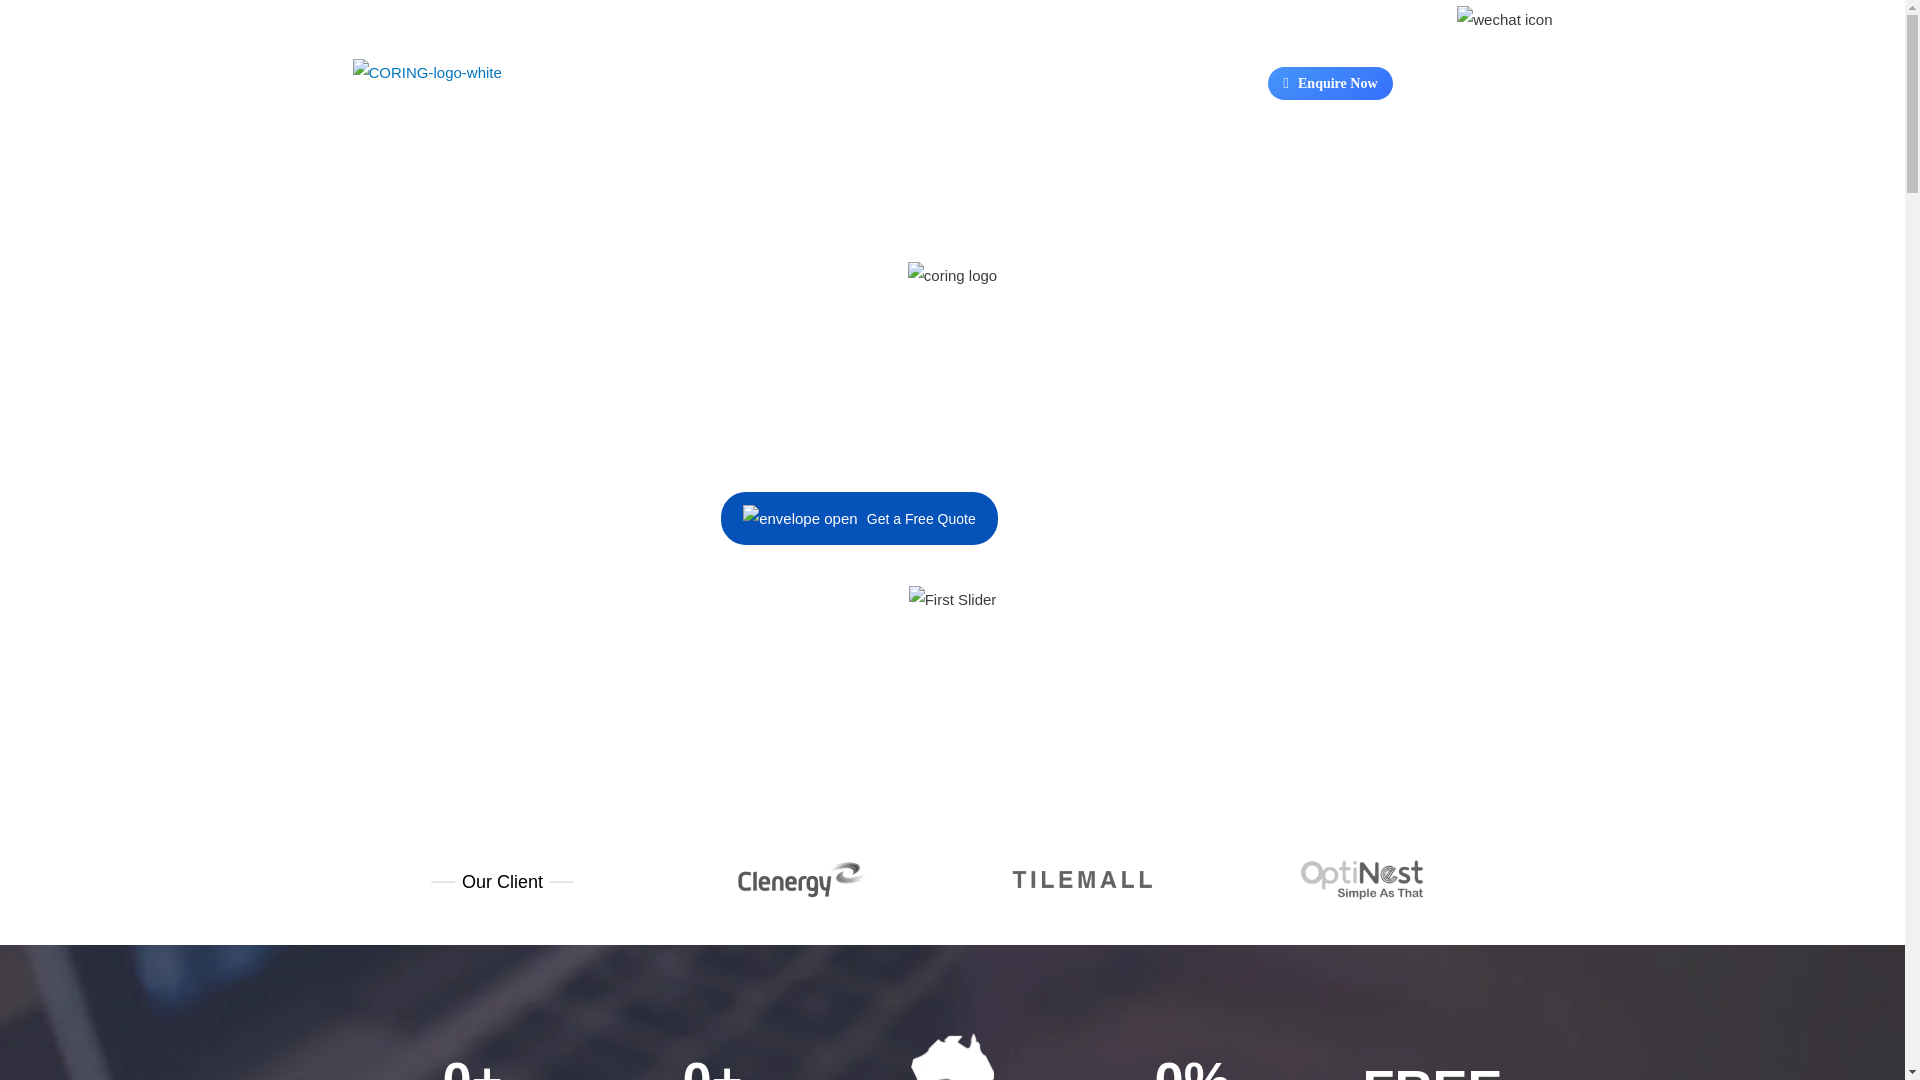 This screenshot has width=1920, height=1080. What do you see at coordinates (721, 148) in the screenshot?
I see `Contact` at bounding box center [721, 148].